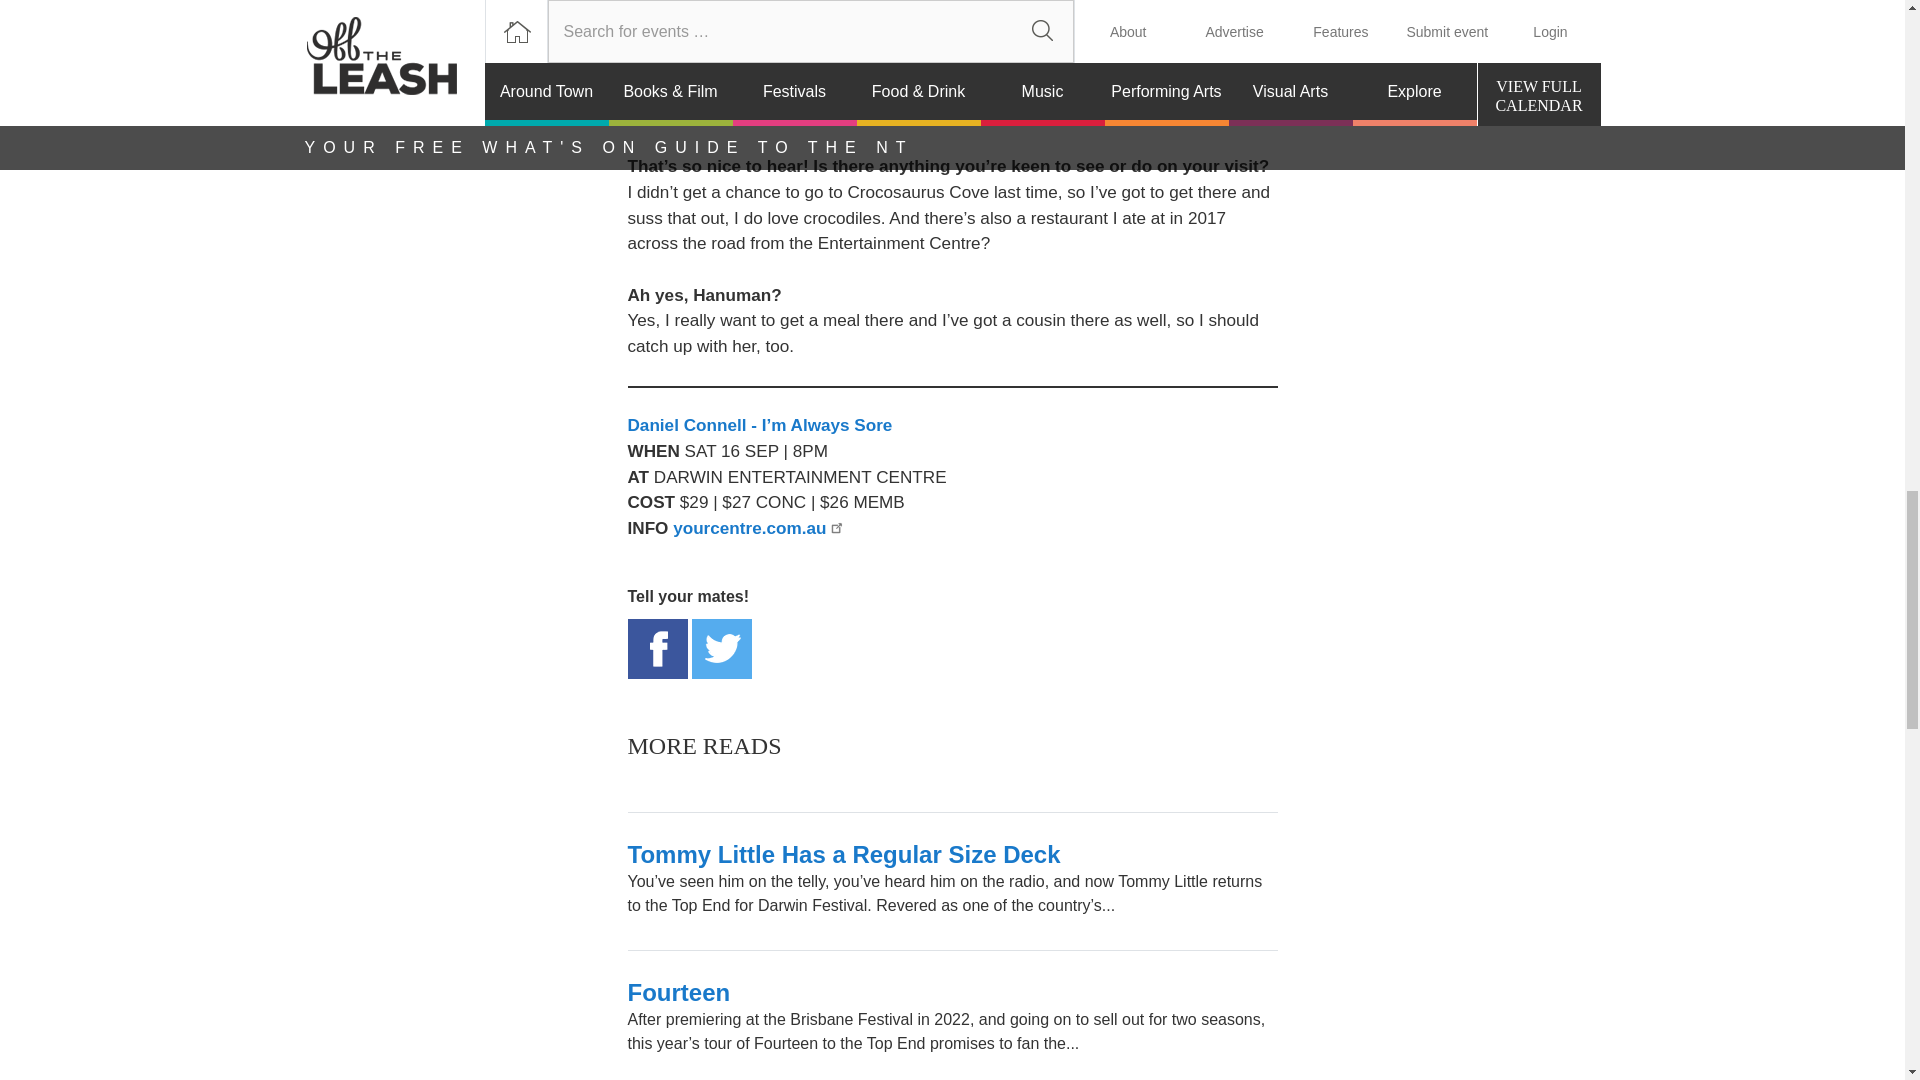 Image resolution: width=1920 pixels, height=1080 pixels. Describe the element at coordinates (844, 854) in the screenshot. I see `Tommy Little Has a Regular Size Deck` at that location.